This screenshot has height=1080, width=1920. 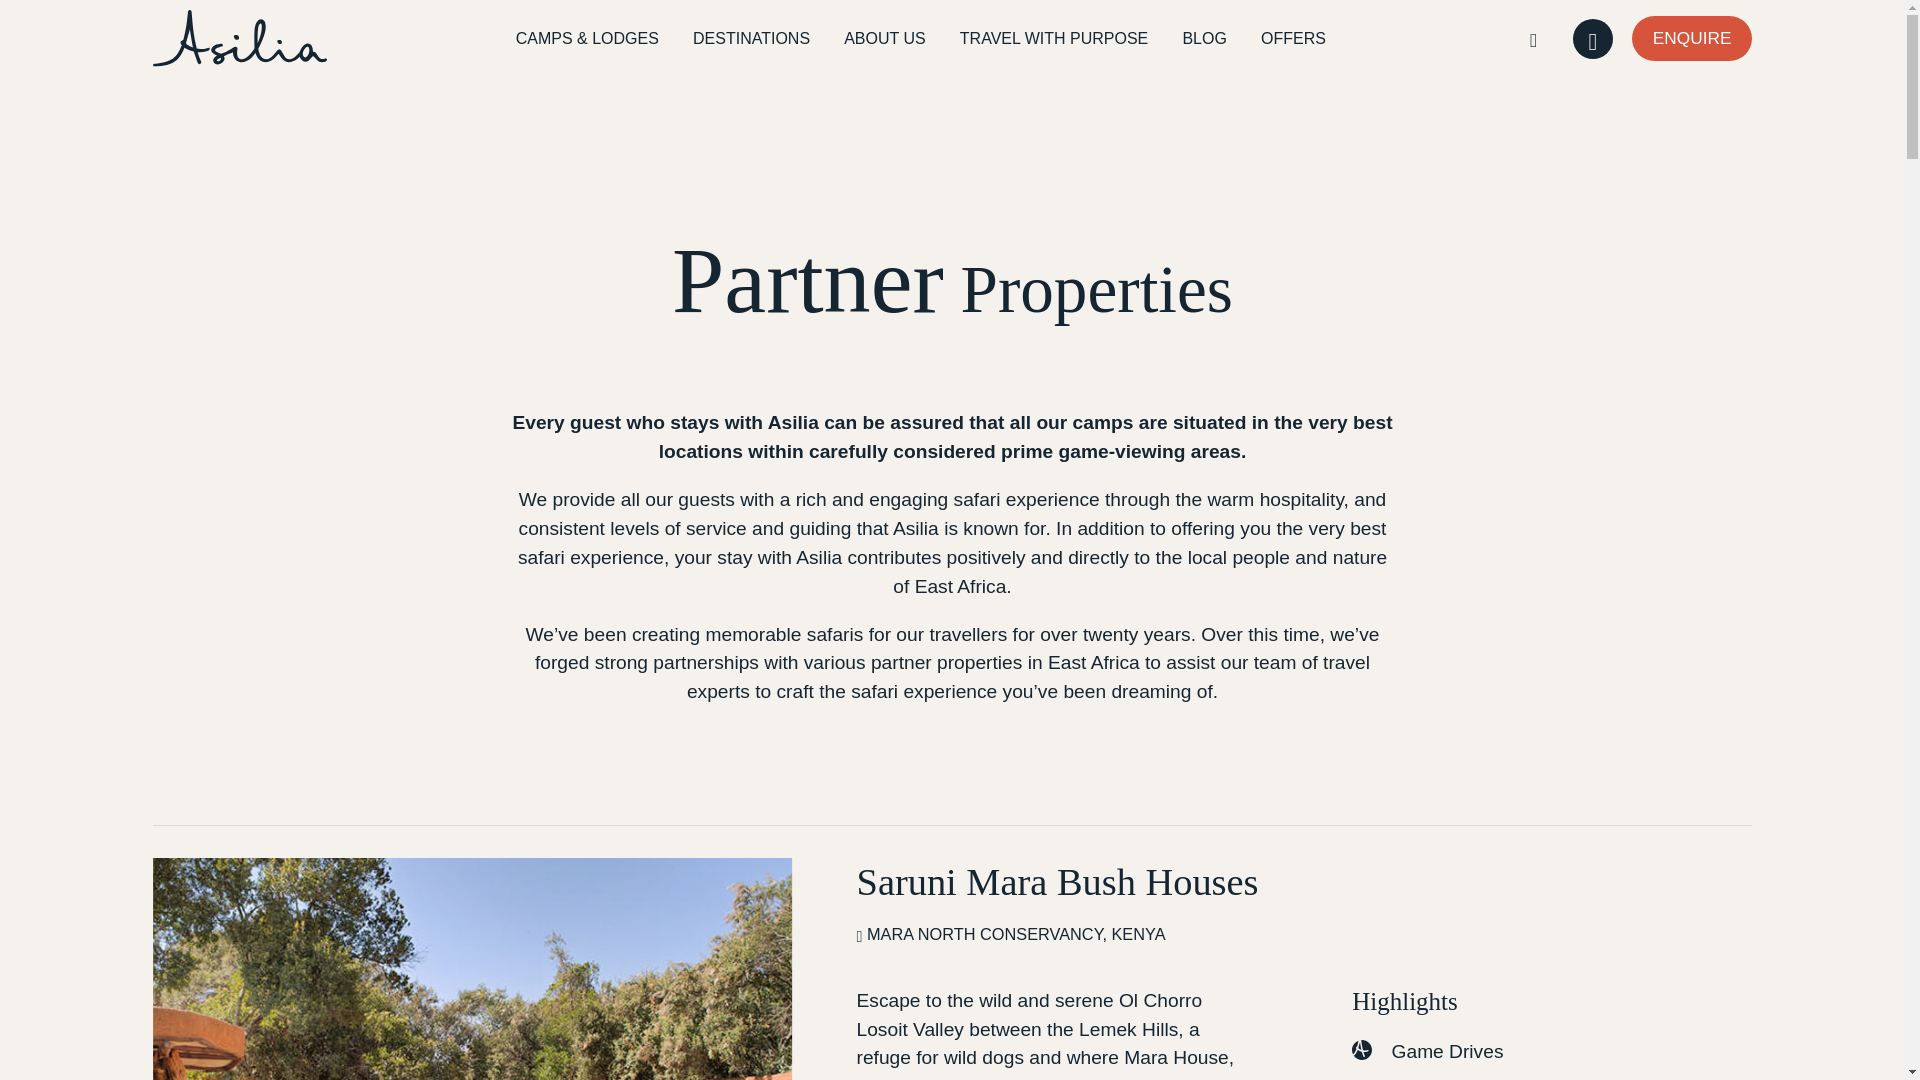 What do you see at coordinates (886, 38) in the screenshot?
I see `ABOUT US` at bounding box center [886, 38].